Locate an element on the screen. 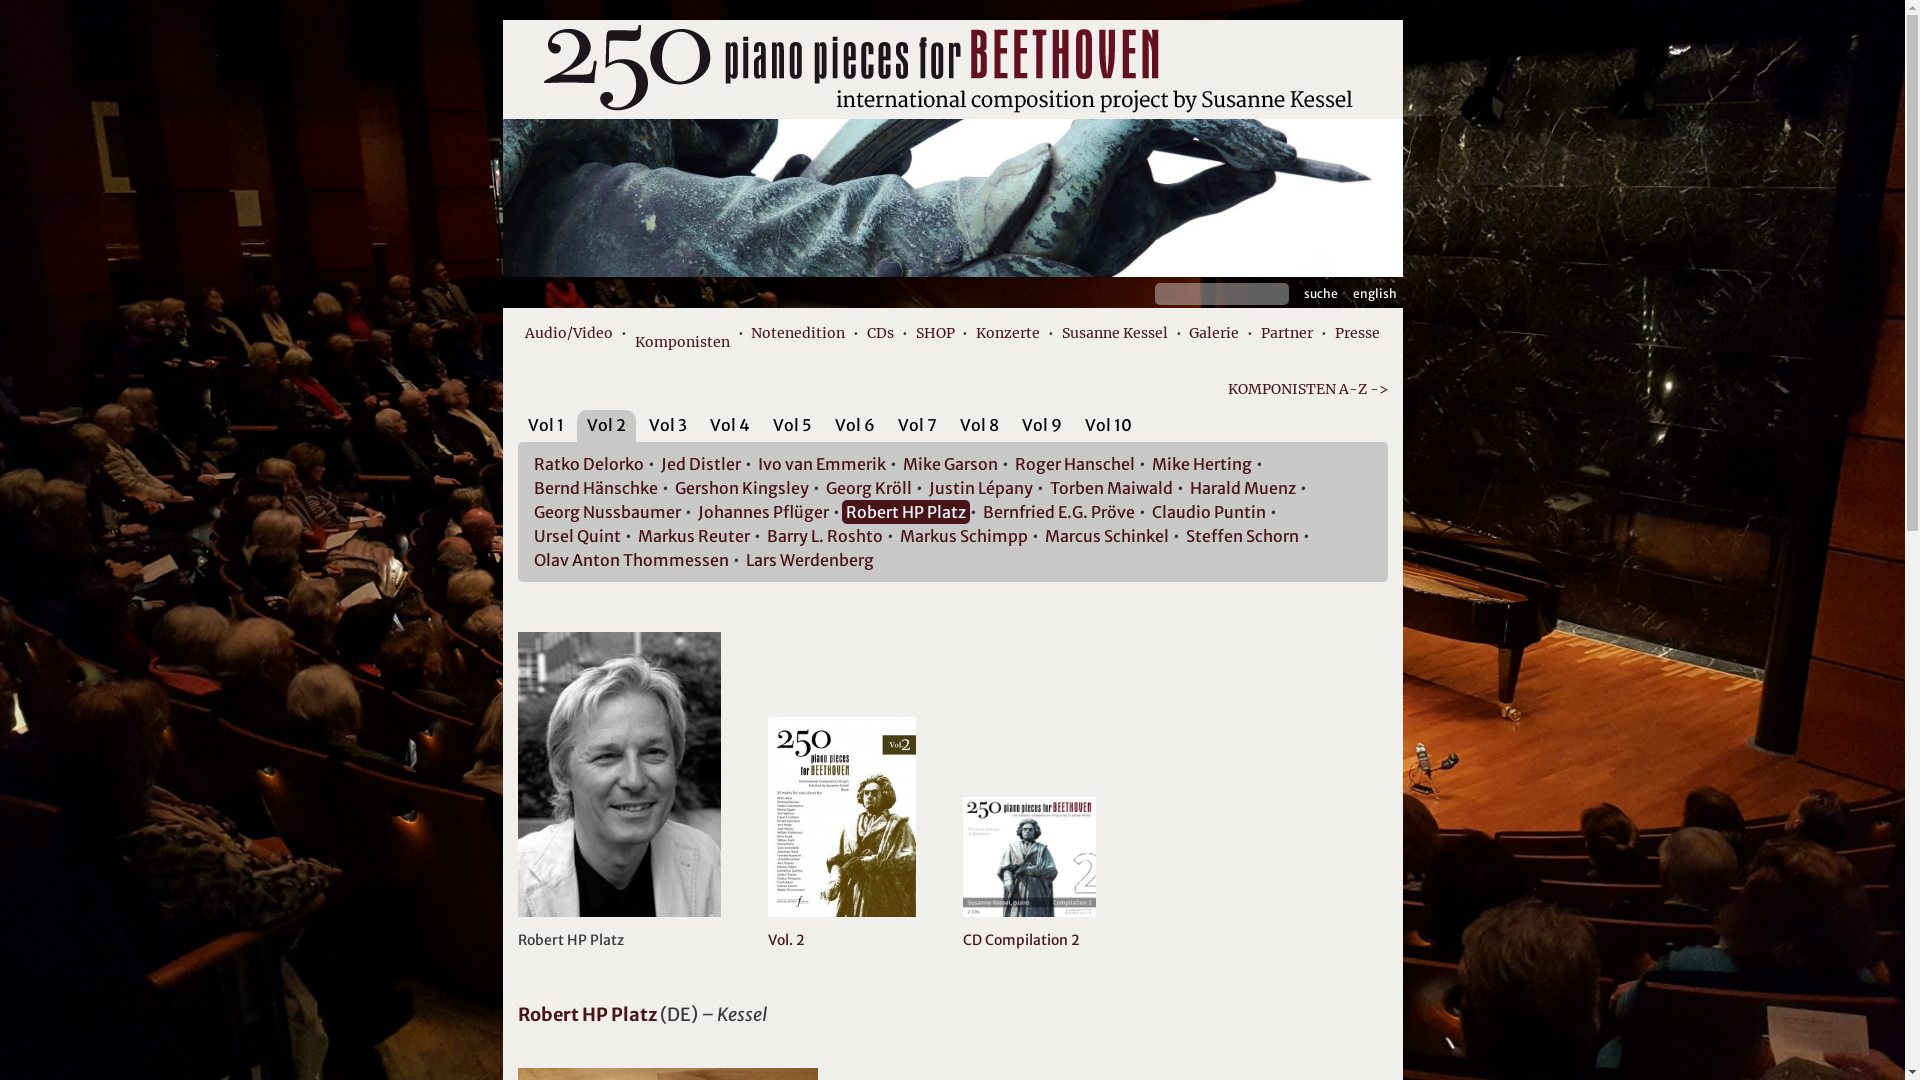 The image size is (1920, 1080). Olav Anton Thommessen is located at coordinates (632, 560).